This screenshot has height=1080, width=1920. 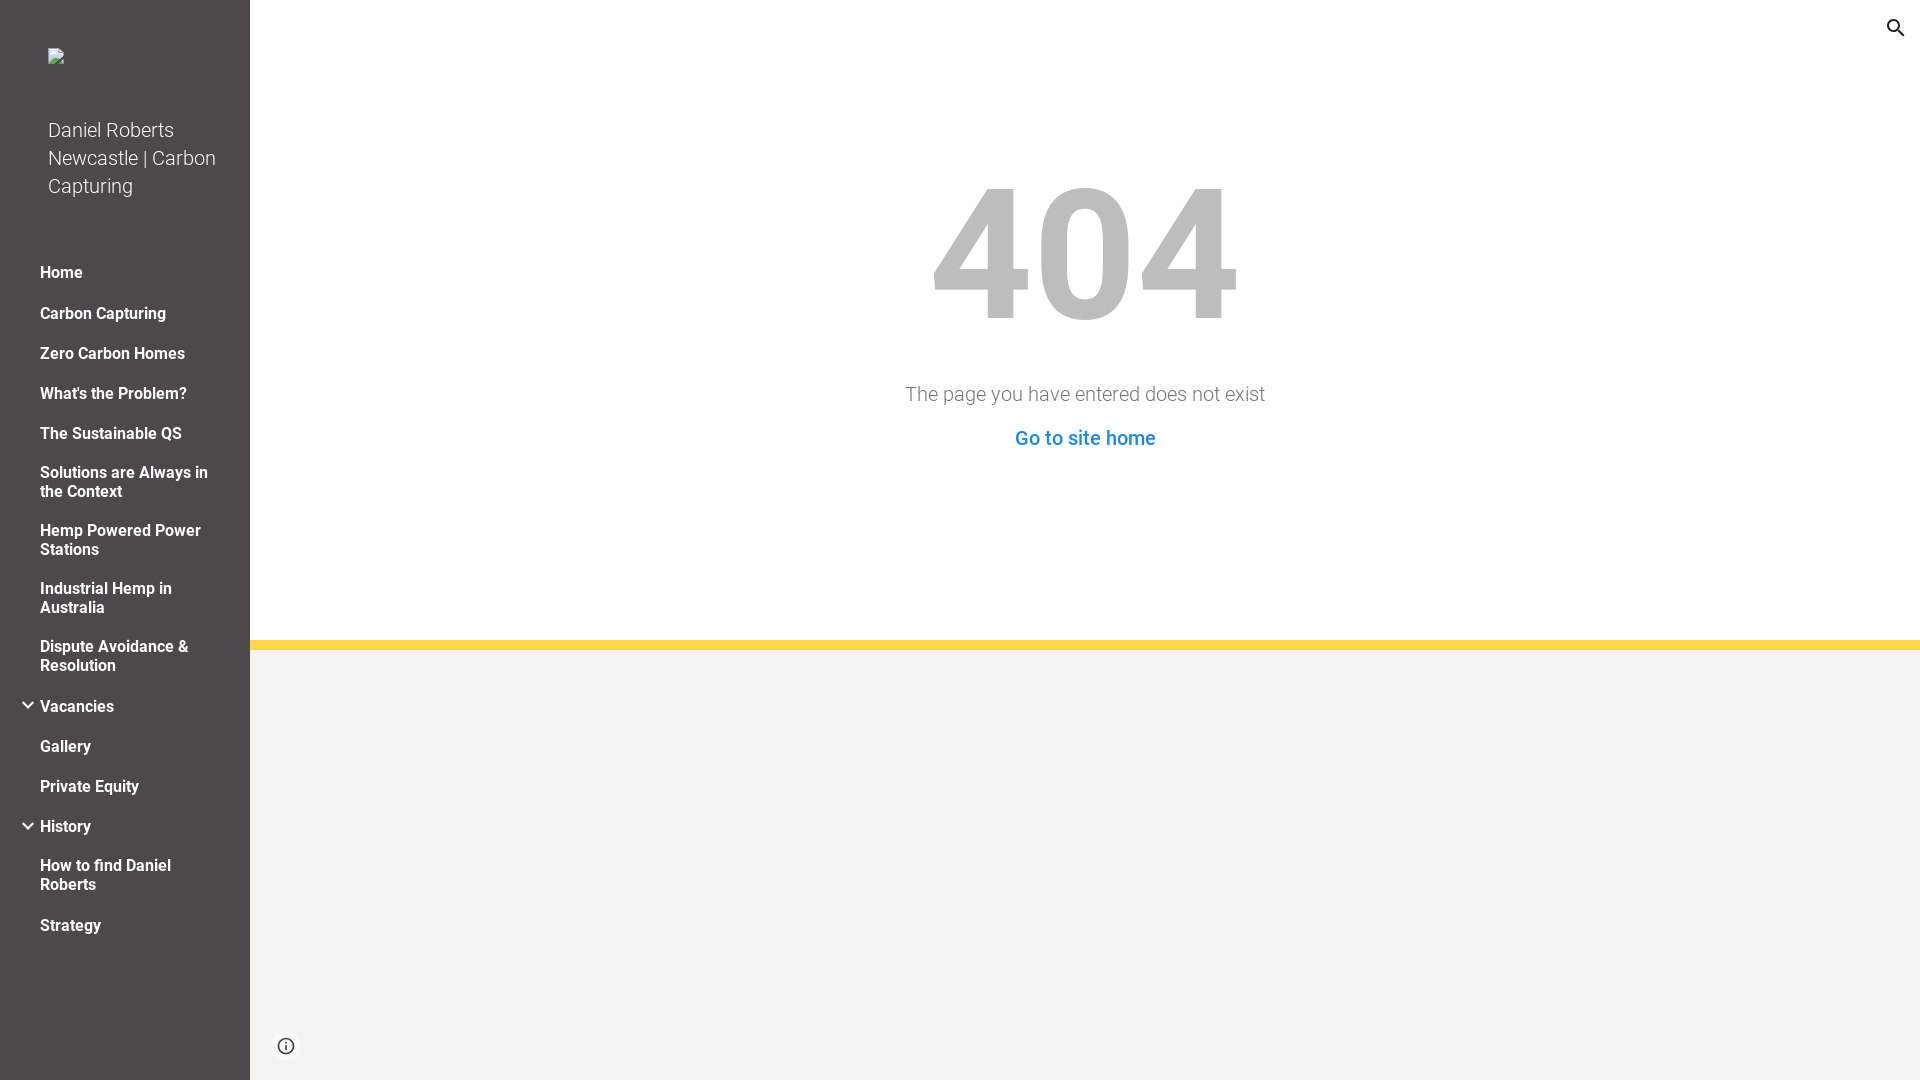 What do you see at coordinates (77, 706) in the screenshot?
I see `Vacancies` at bounding box center [77, 706].